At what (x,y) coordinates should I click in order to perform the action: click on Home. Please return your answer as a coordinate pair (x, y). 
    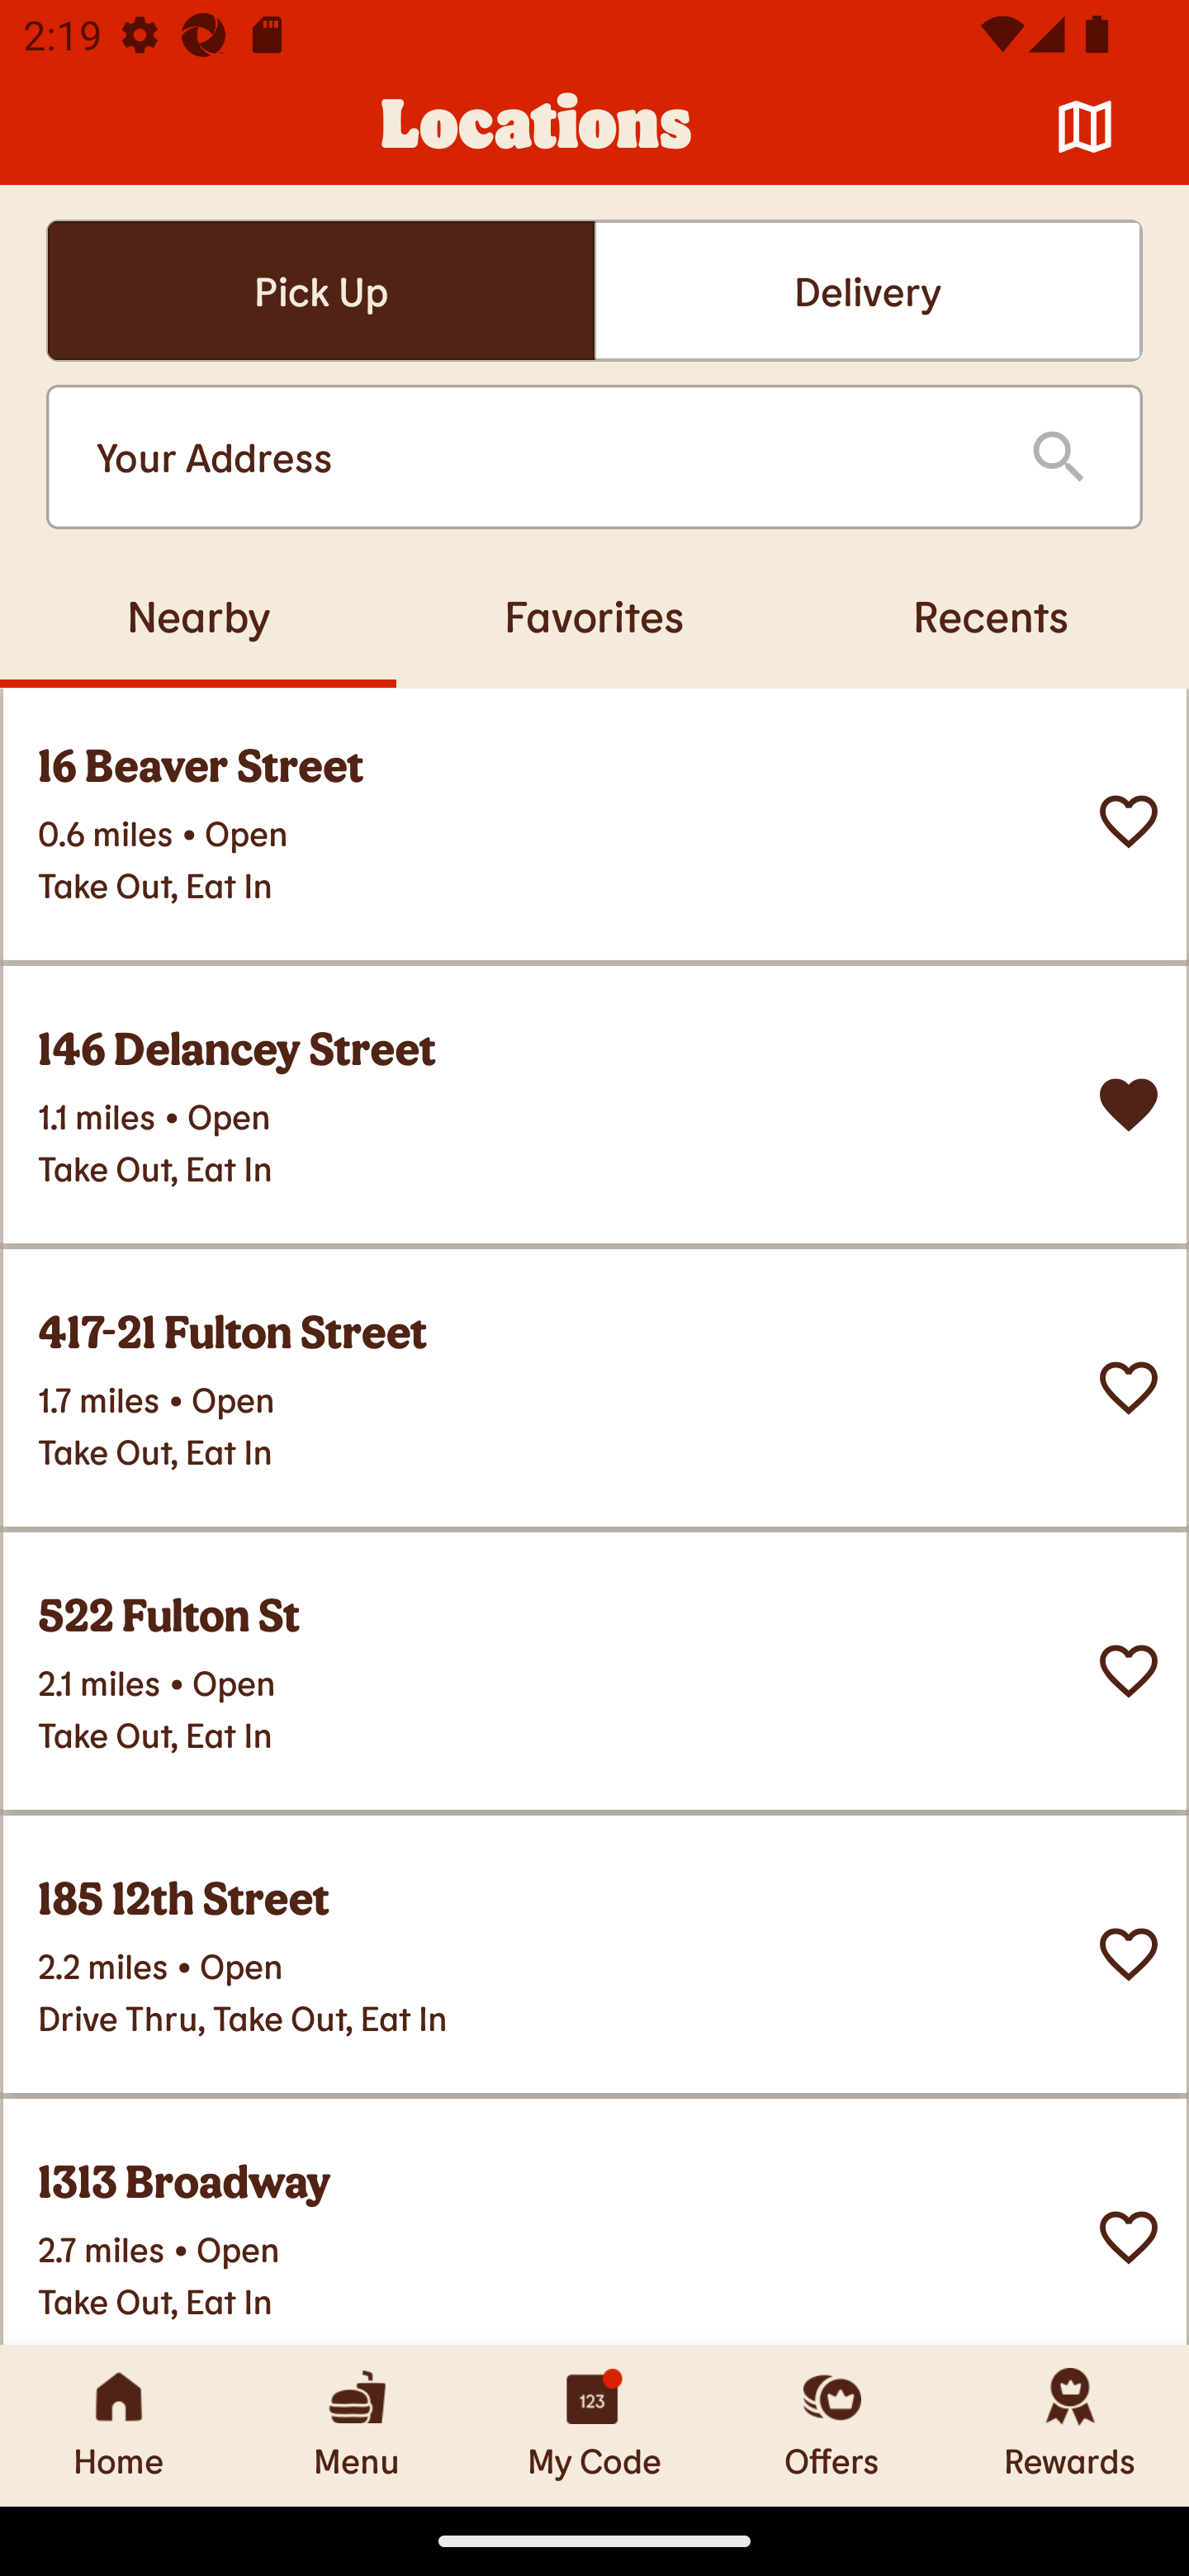
    Looking at the image, I should click on (119, 2425).